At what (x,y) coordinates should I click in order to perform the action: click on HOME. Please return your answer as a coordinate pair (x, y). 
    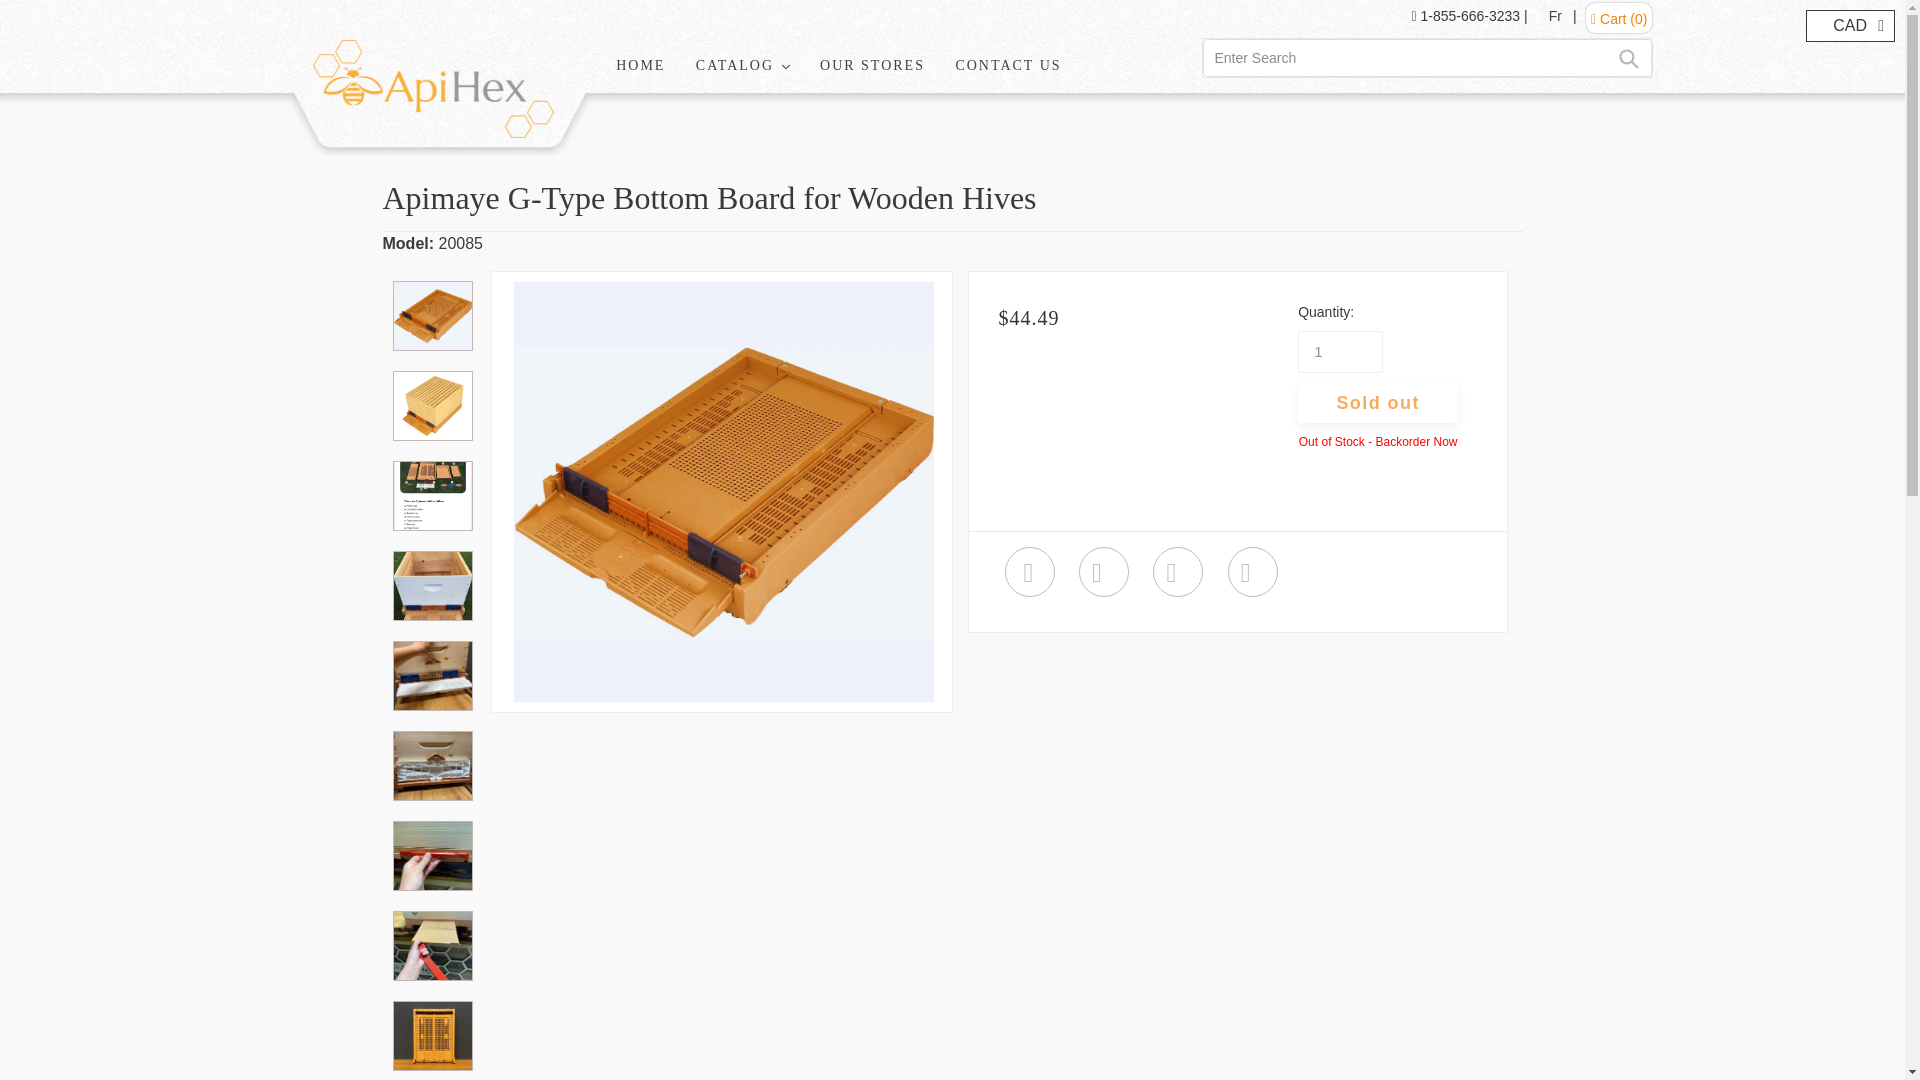
    Looking at the image, I should click on (640, 66).